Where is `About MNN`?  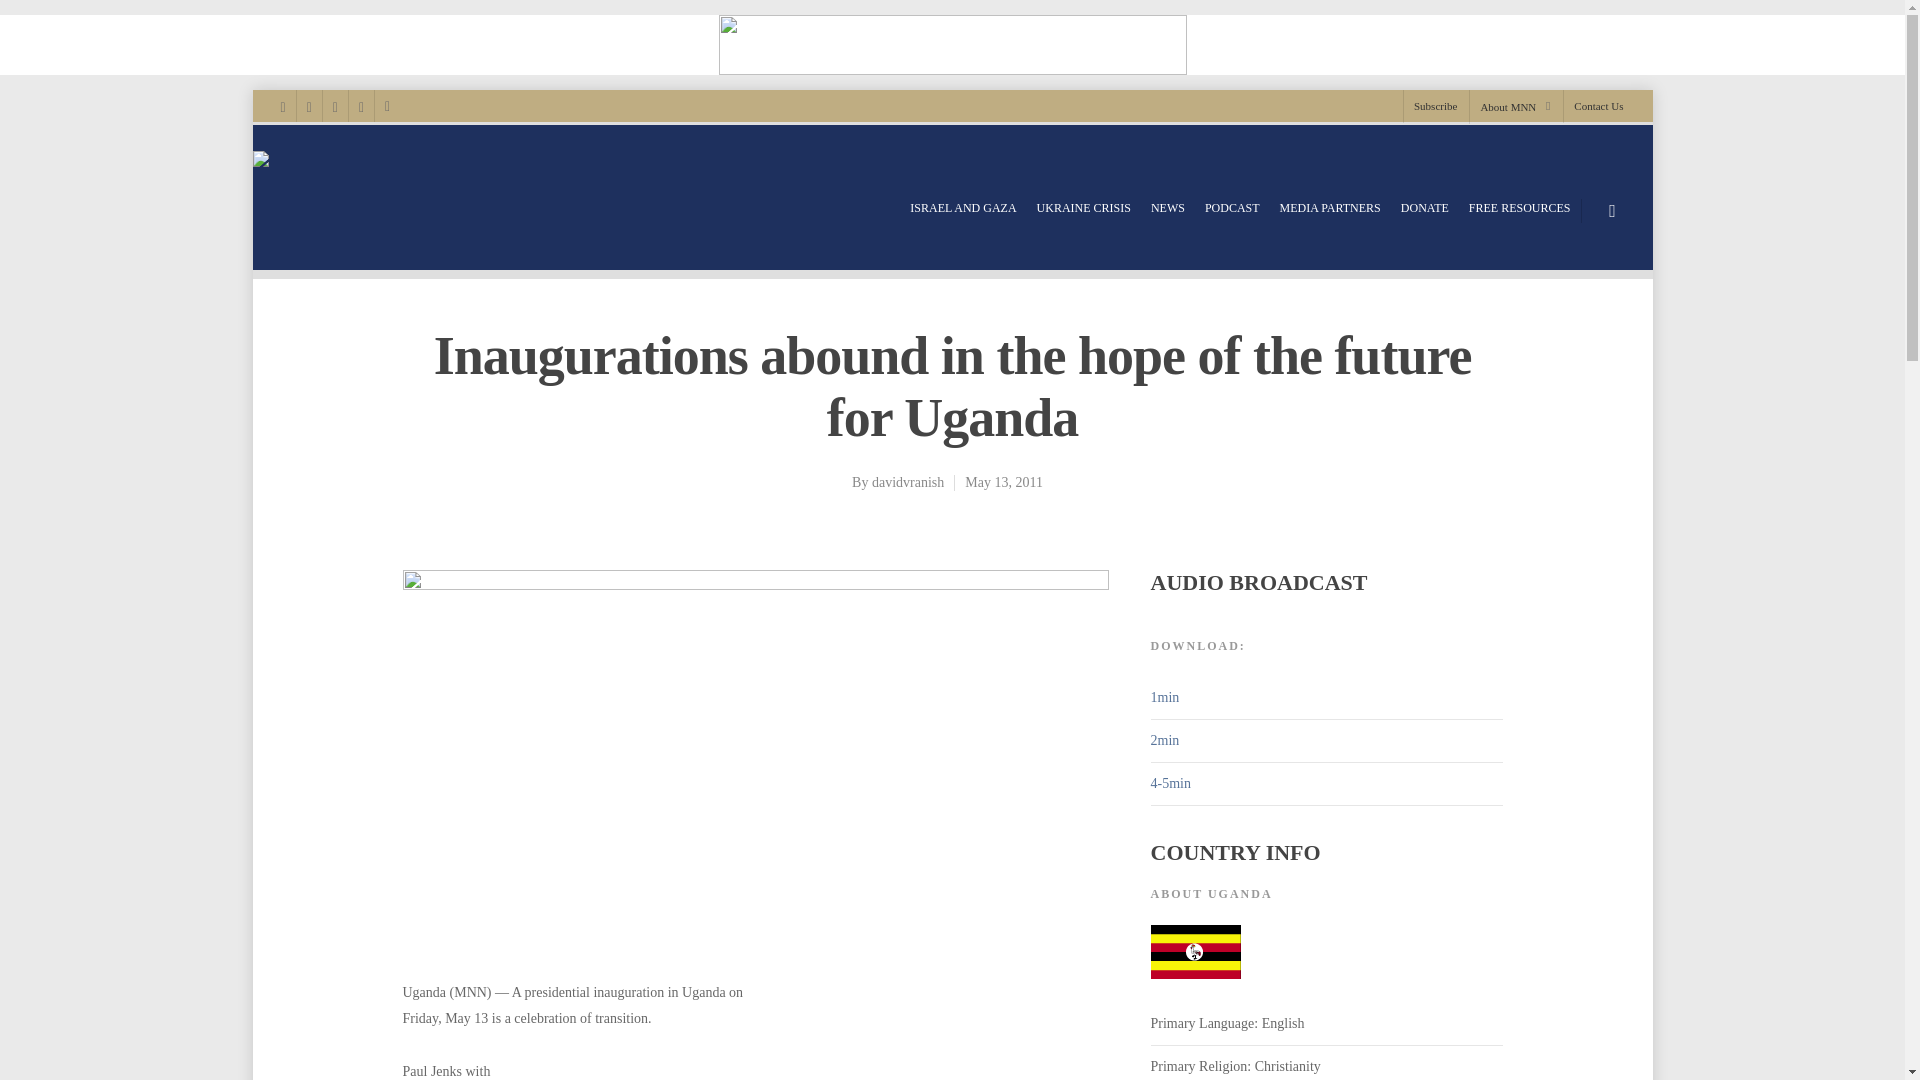
About MNN is located at coordinates (1514, 106).